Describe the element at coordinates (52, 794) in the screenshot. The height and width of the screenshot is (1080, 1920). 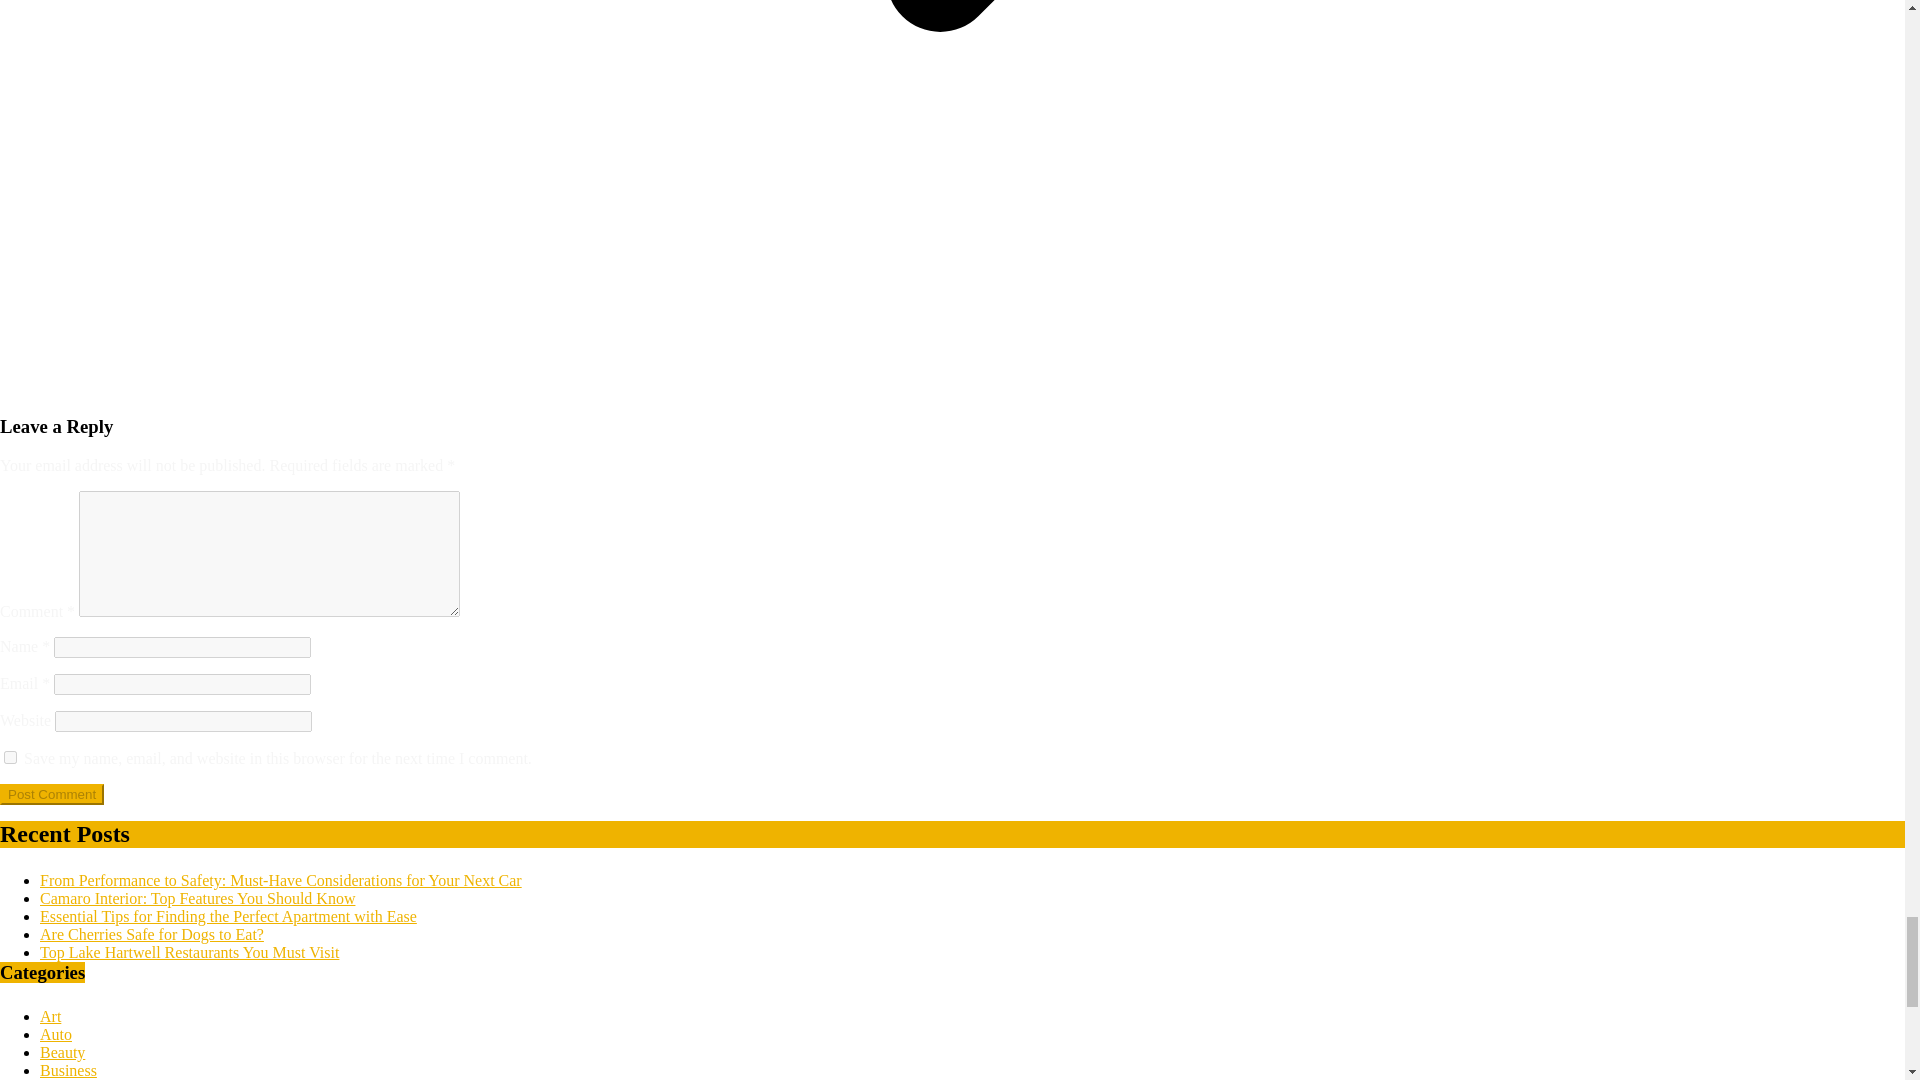
I see `Post Comment` at that location.